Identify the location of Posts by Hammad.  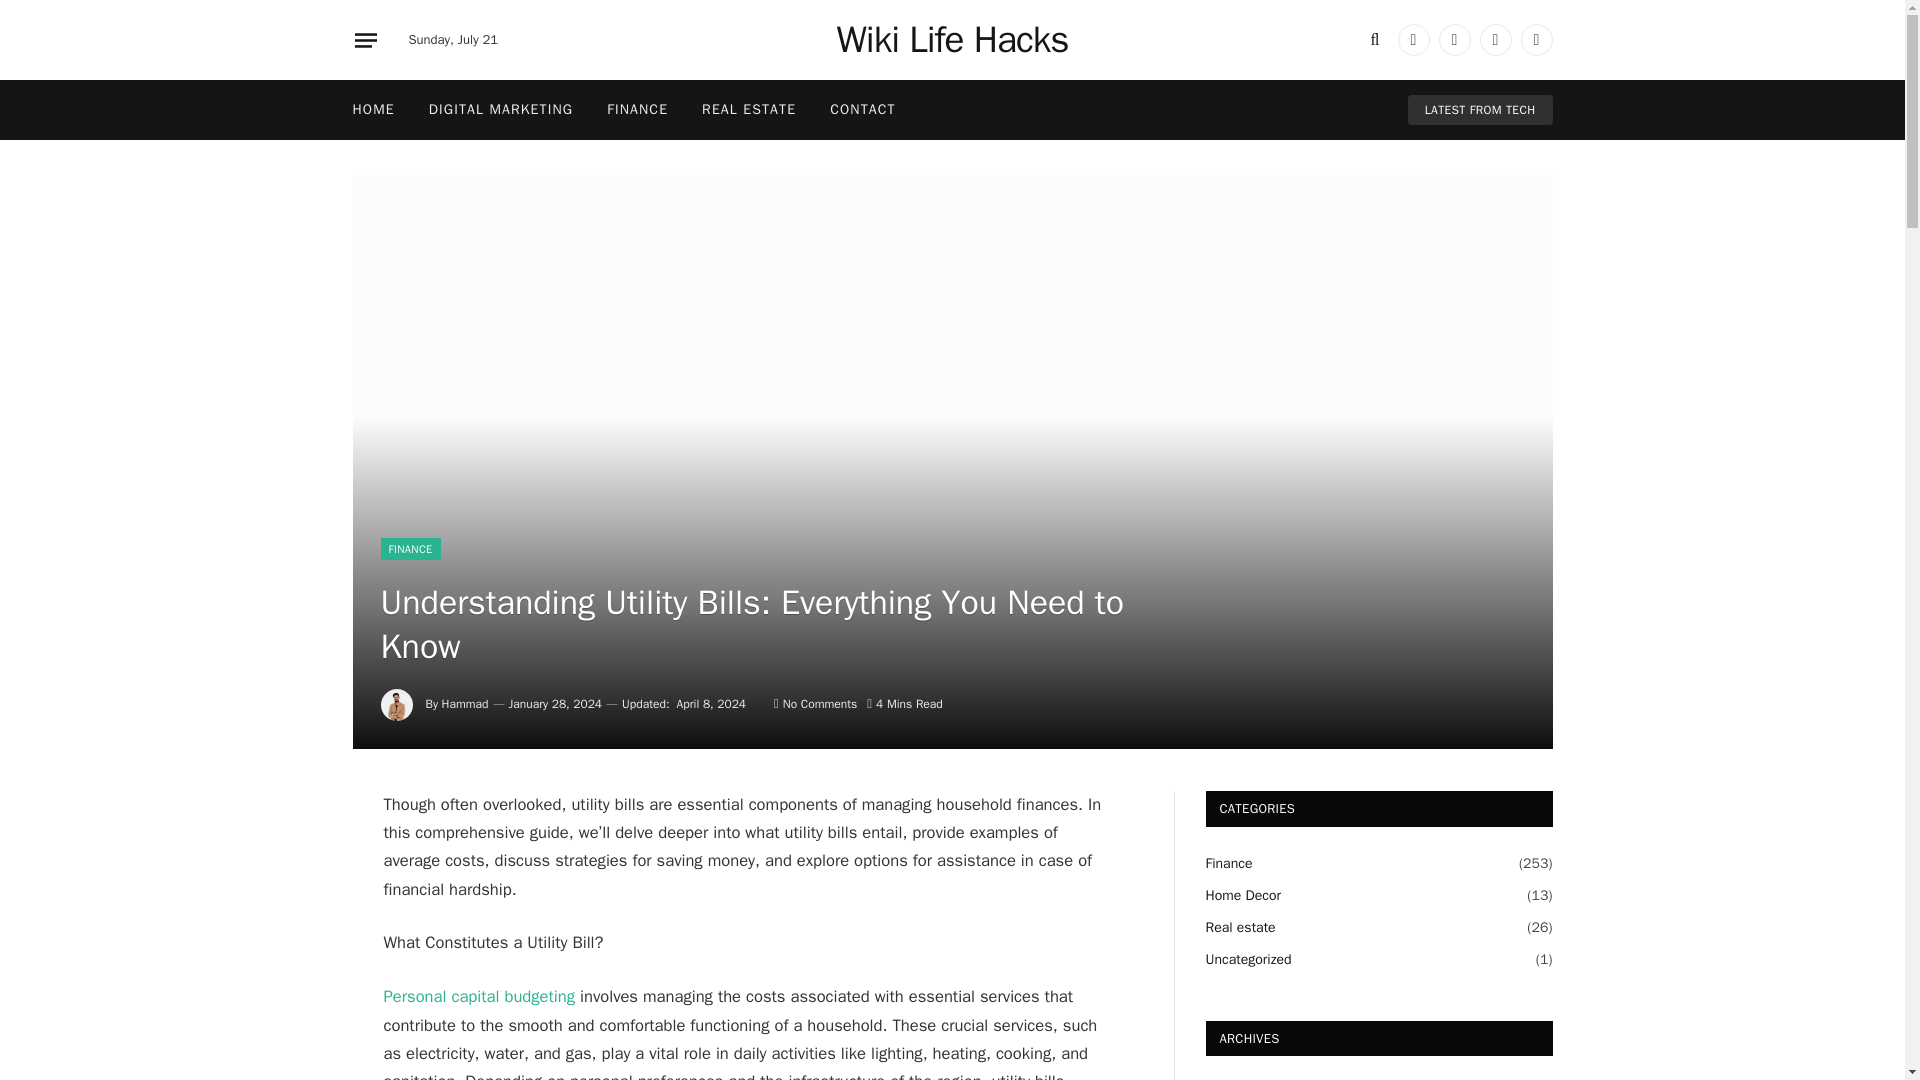
(465, 703).